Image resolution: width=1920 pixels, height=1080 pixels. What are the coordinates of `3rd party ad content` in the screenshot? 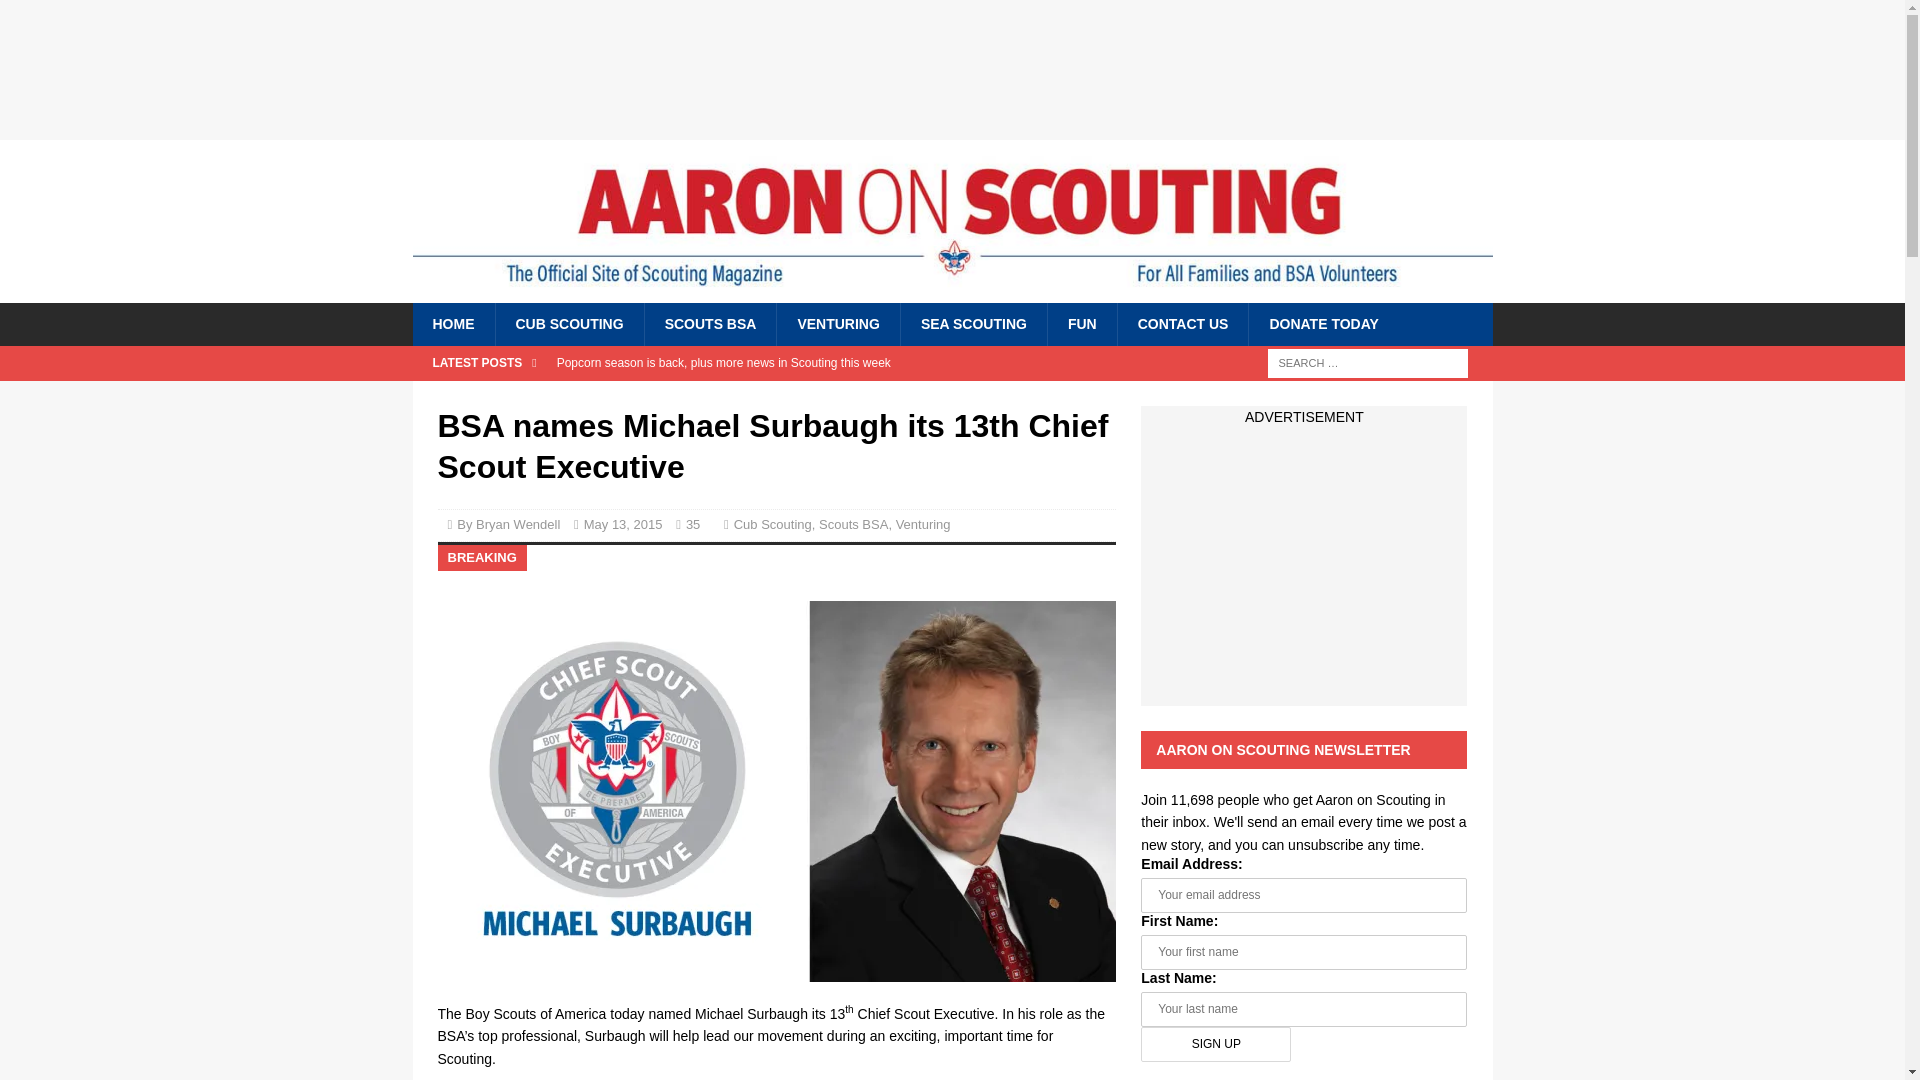 It's located at (951, 69).